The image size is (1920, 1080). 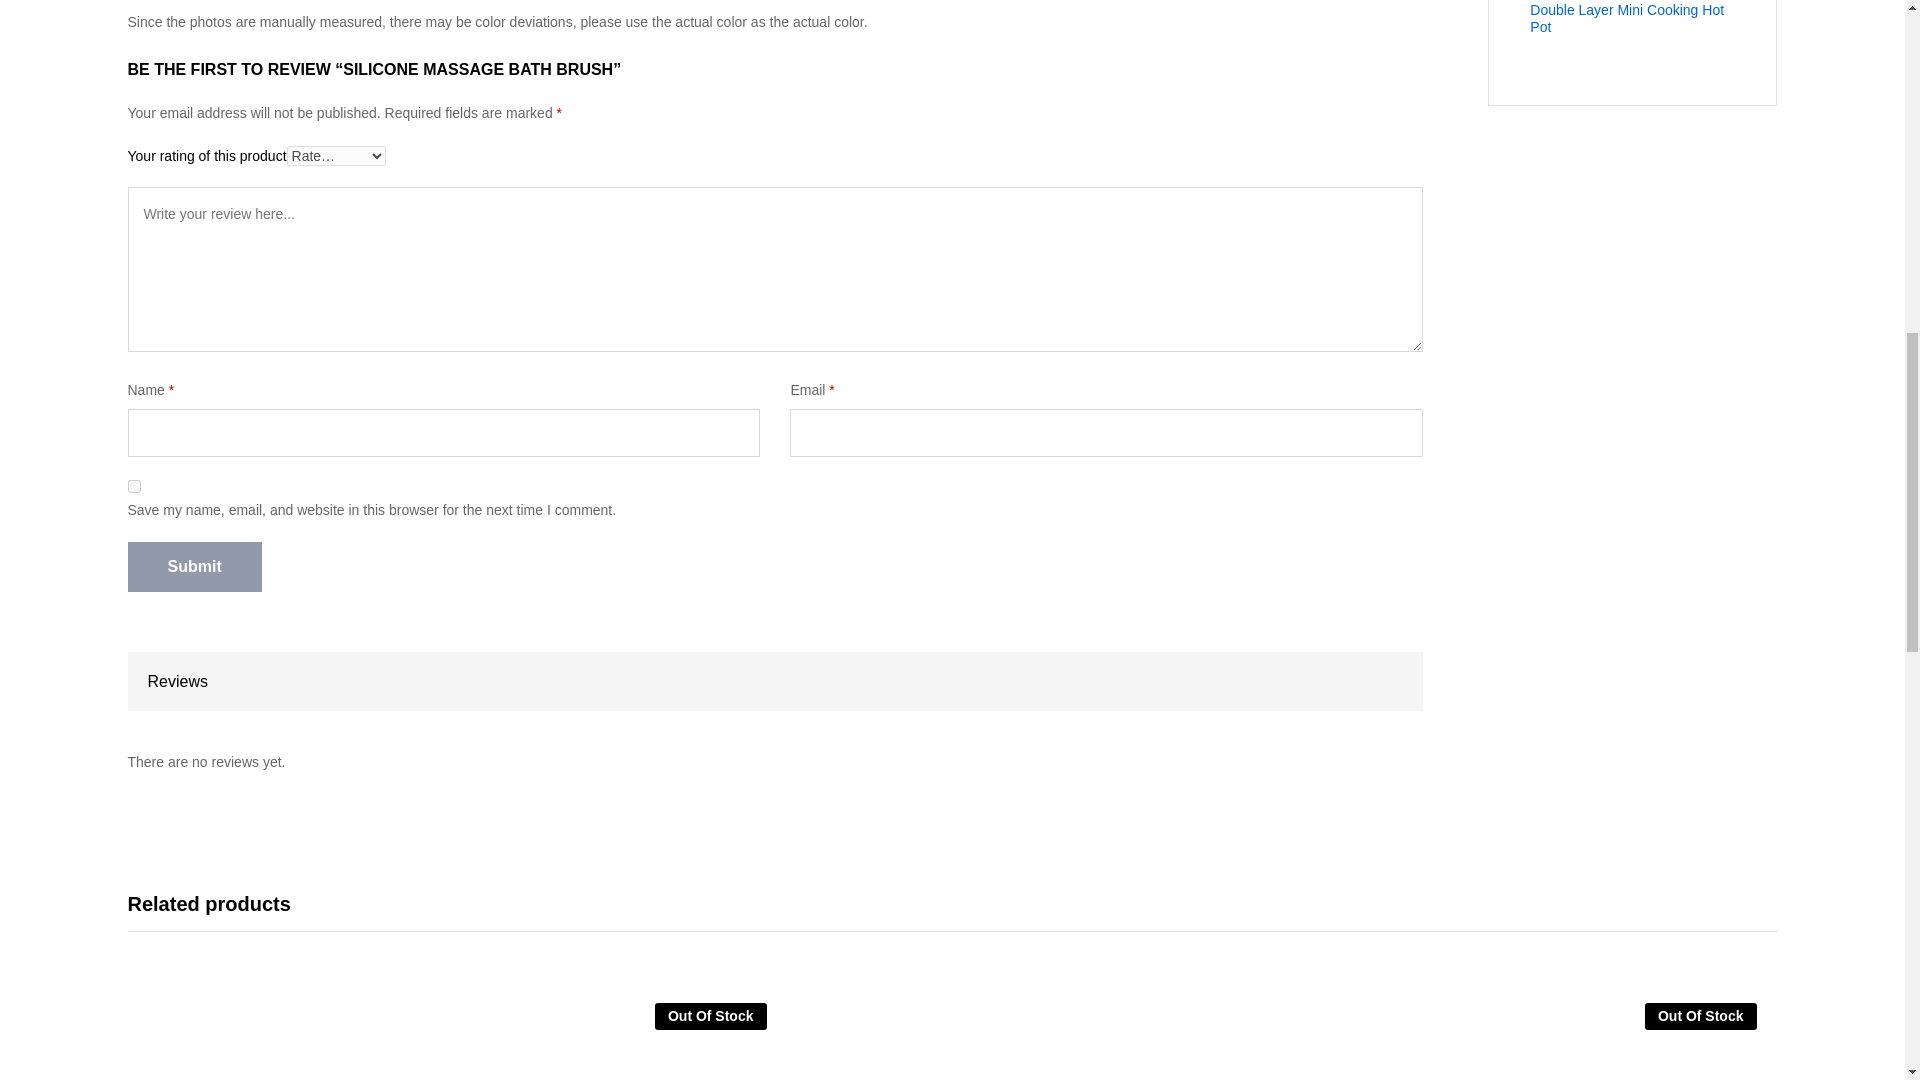 What do you see at coordinates (134, 486) in the screenshot?
I see `yes` at bounding box center [134, 486].